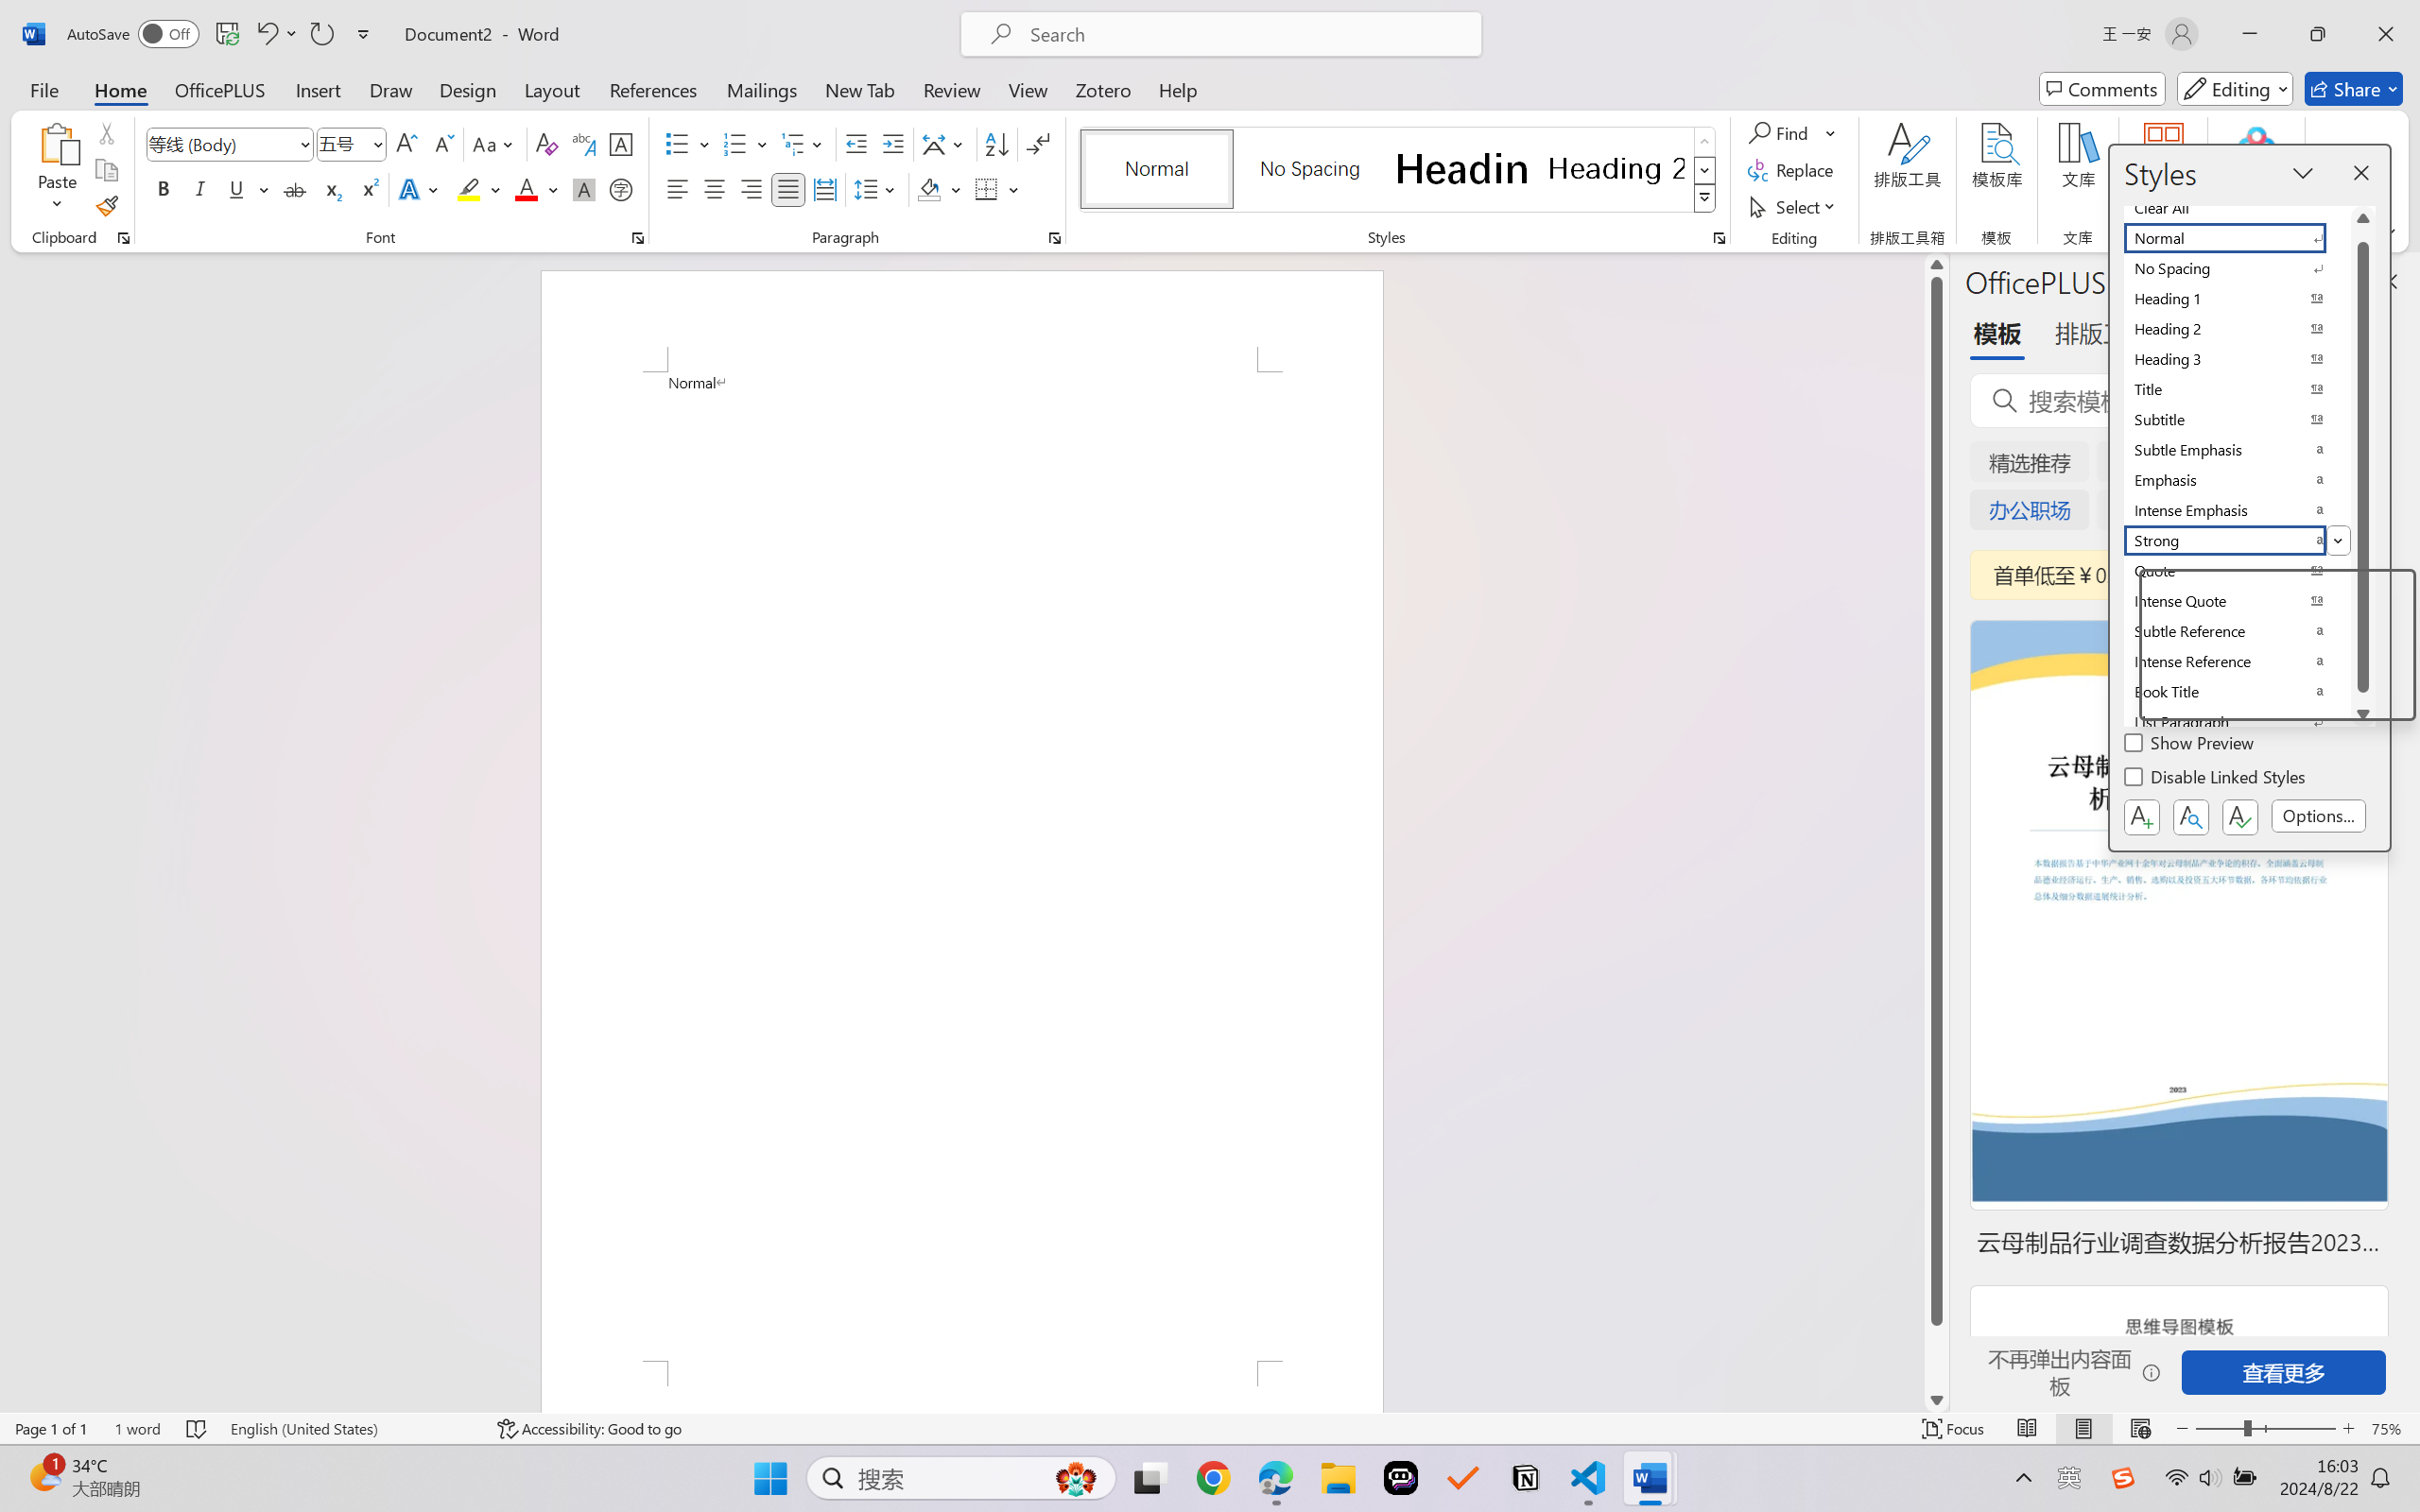 This screenshot has width=2420, height=1512. I want to click on Justify, so click(788, 189).